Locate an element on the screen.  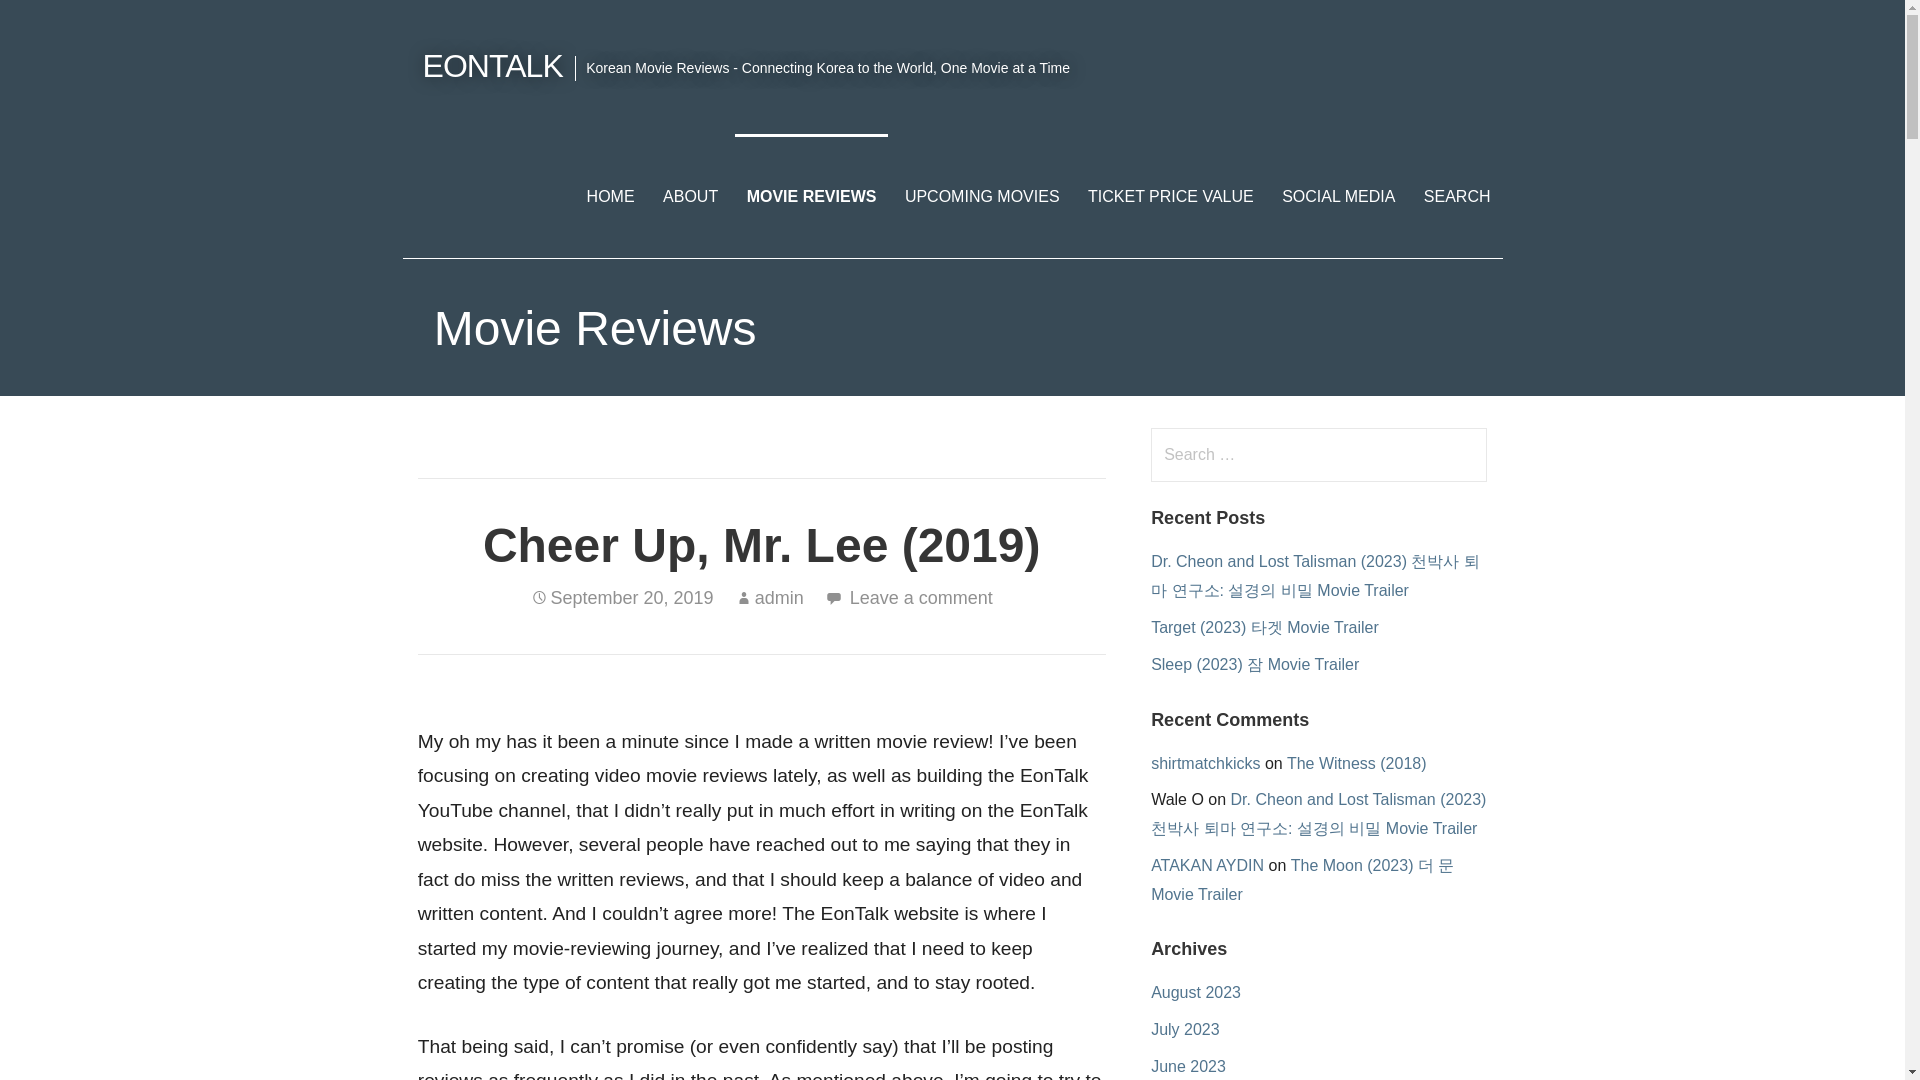
Posts by admin is located at coordinates (779, 598).